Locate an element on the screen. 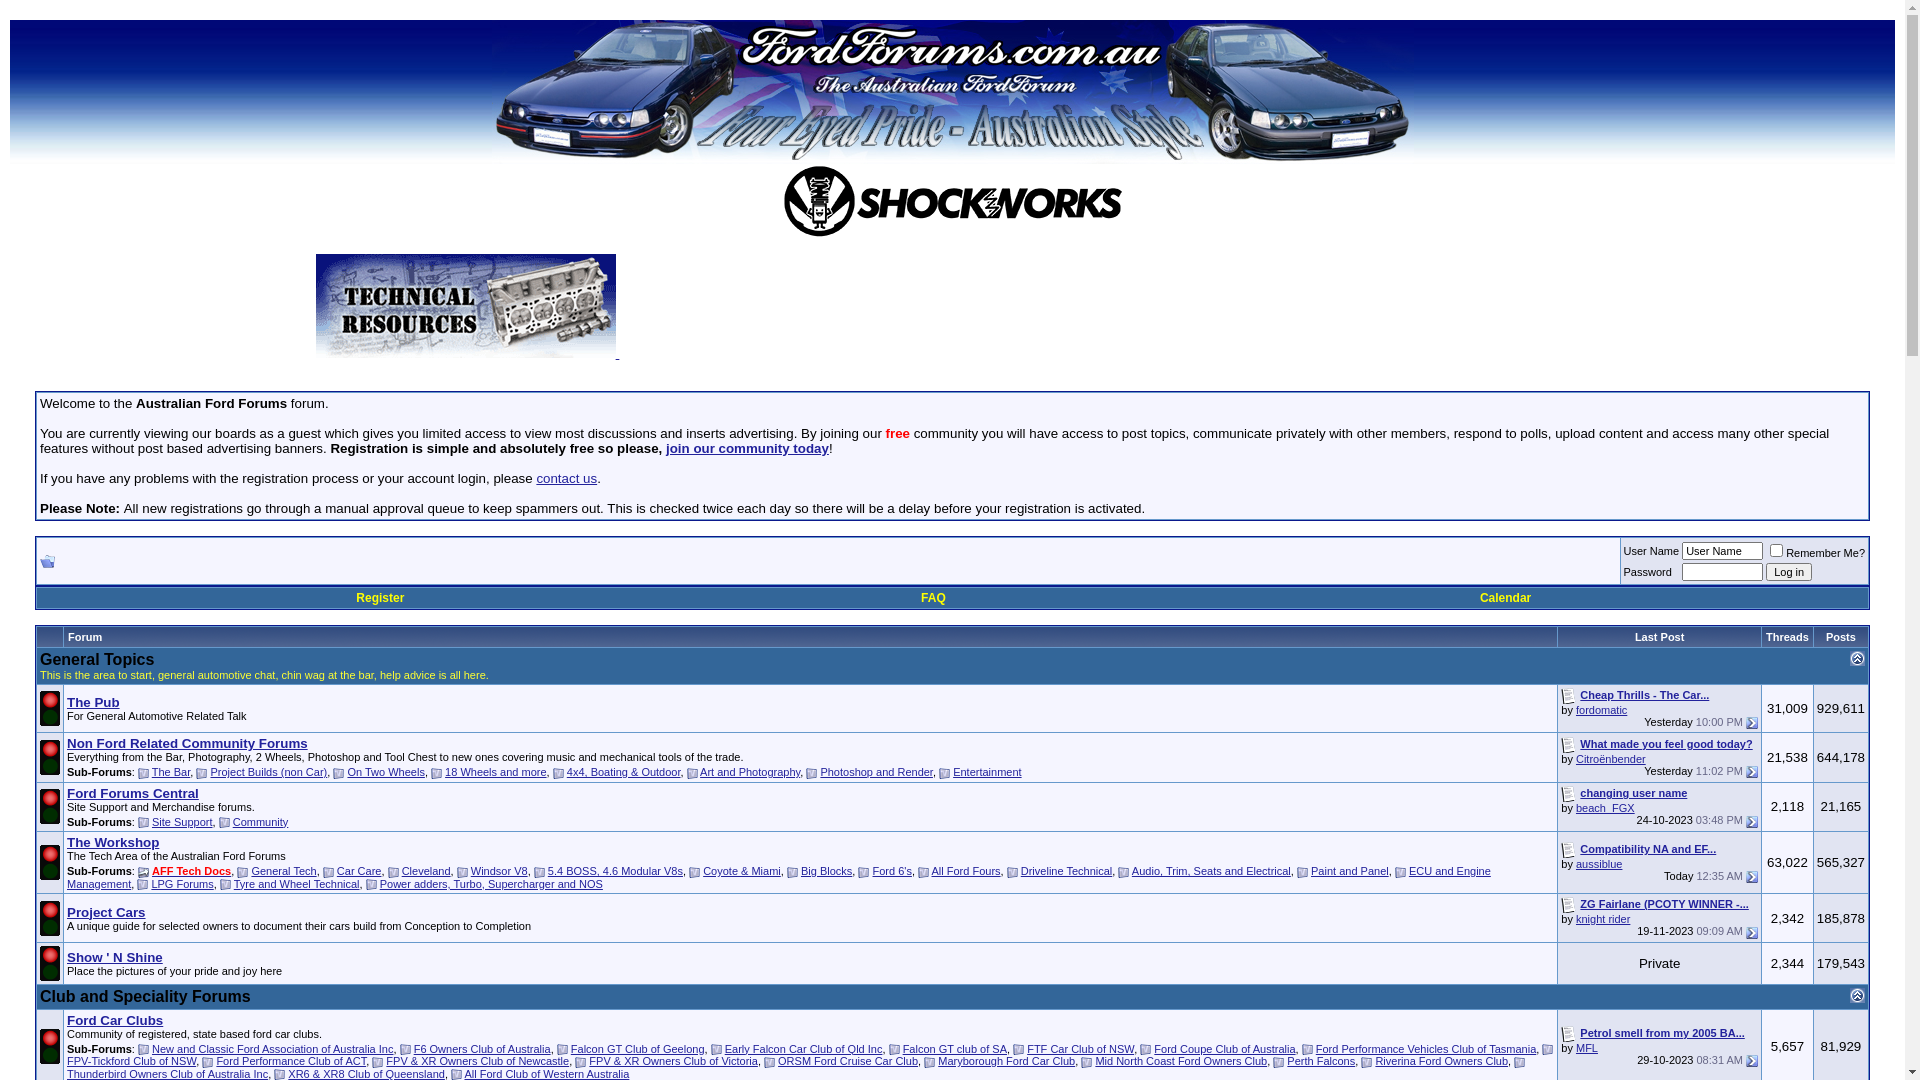 The width and height of the screenshot is (1920, 1080). FPV-Tickford Club of NSW is located at coordinates (132, 1061).